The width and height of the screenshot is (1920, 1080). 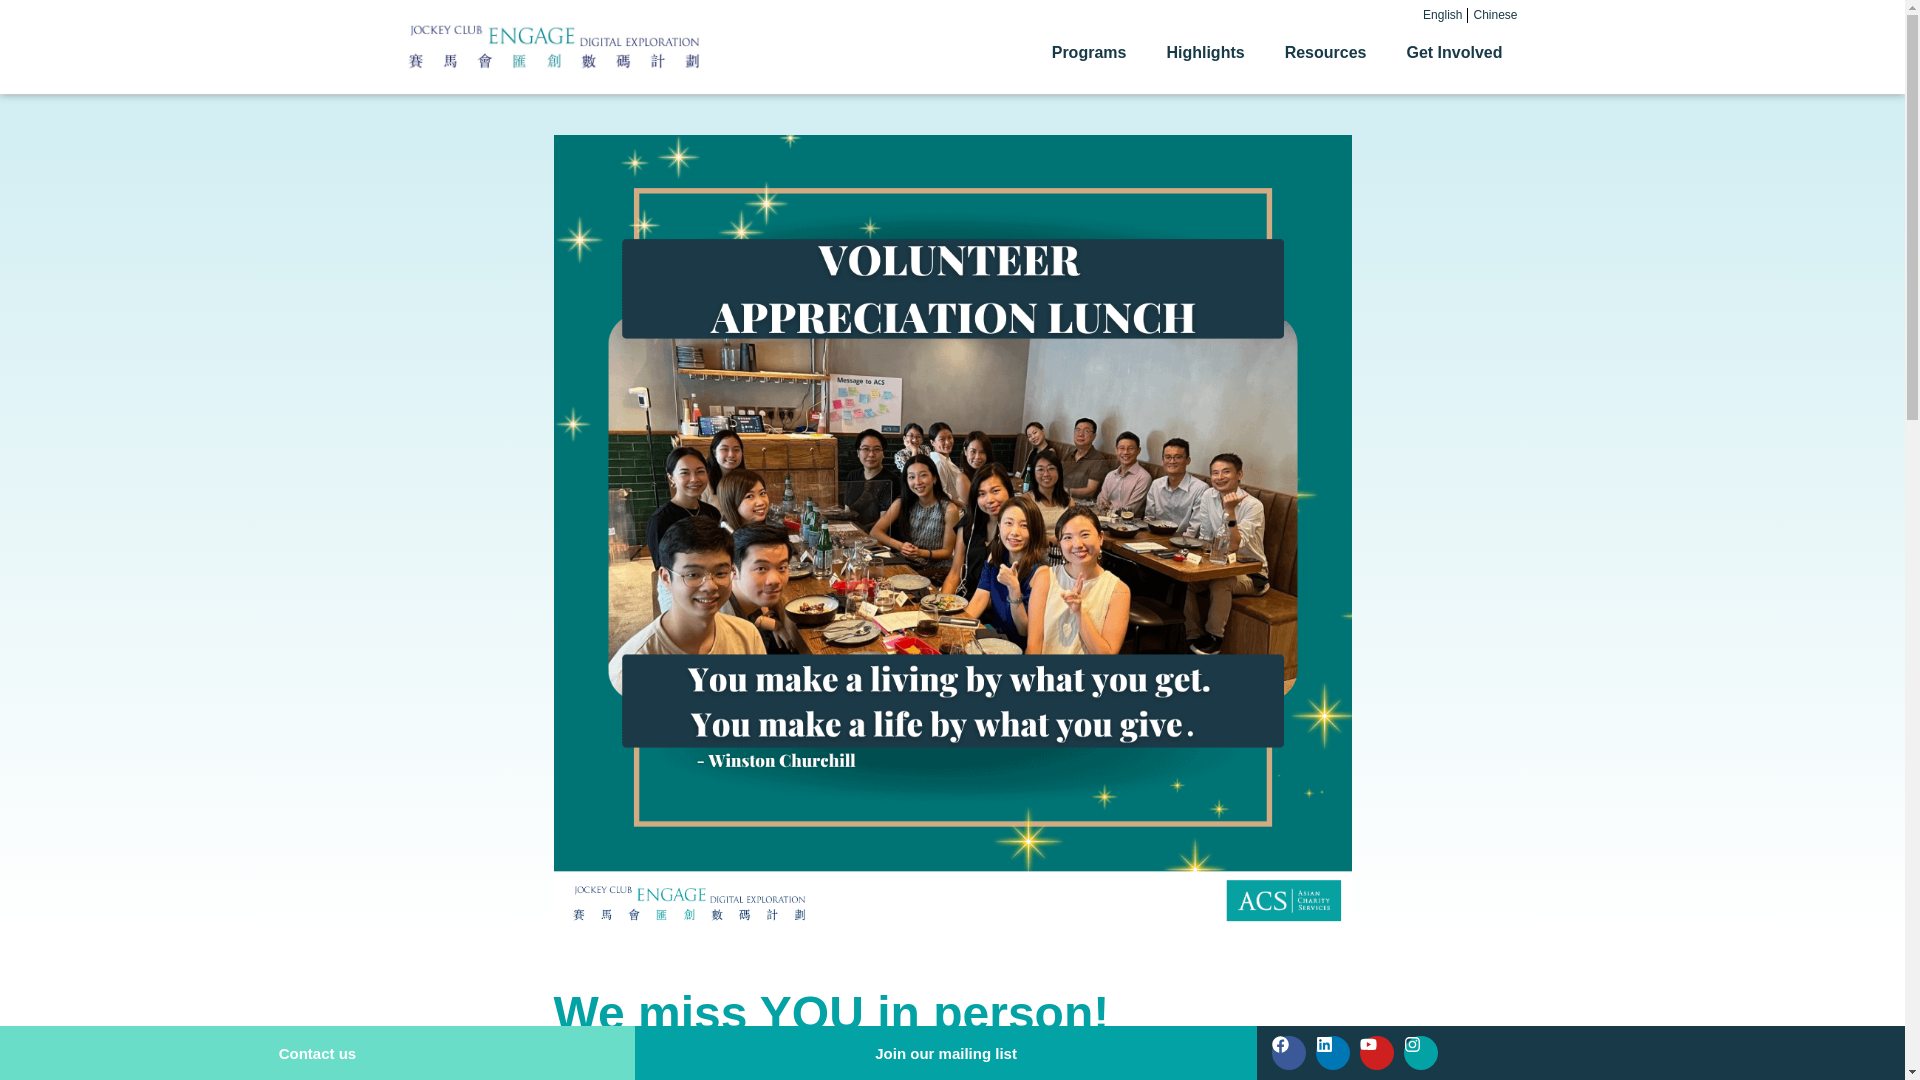 What do you see at coordinates (1209, 52) in the screenshot?
I see `Highlights` at bounding box center [1209, 52].